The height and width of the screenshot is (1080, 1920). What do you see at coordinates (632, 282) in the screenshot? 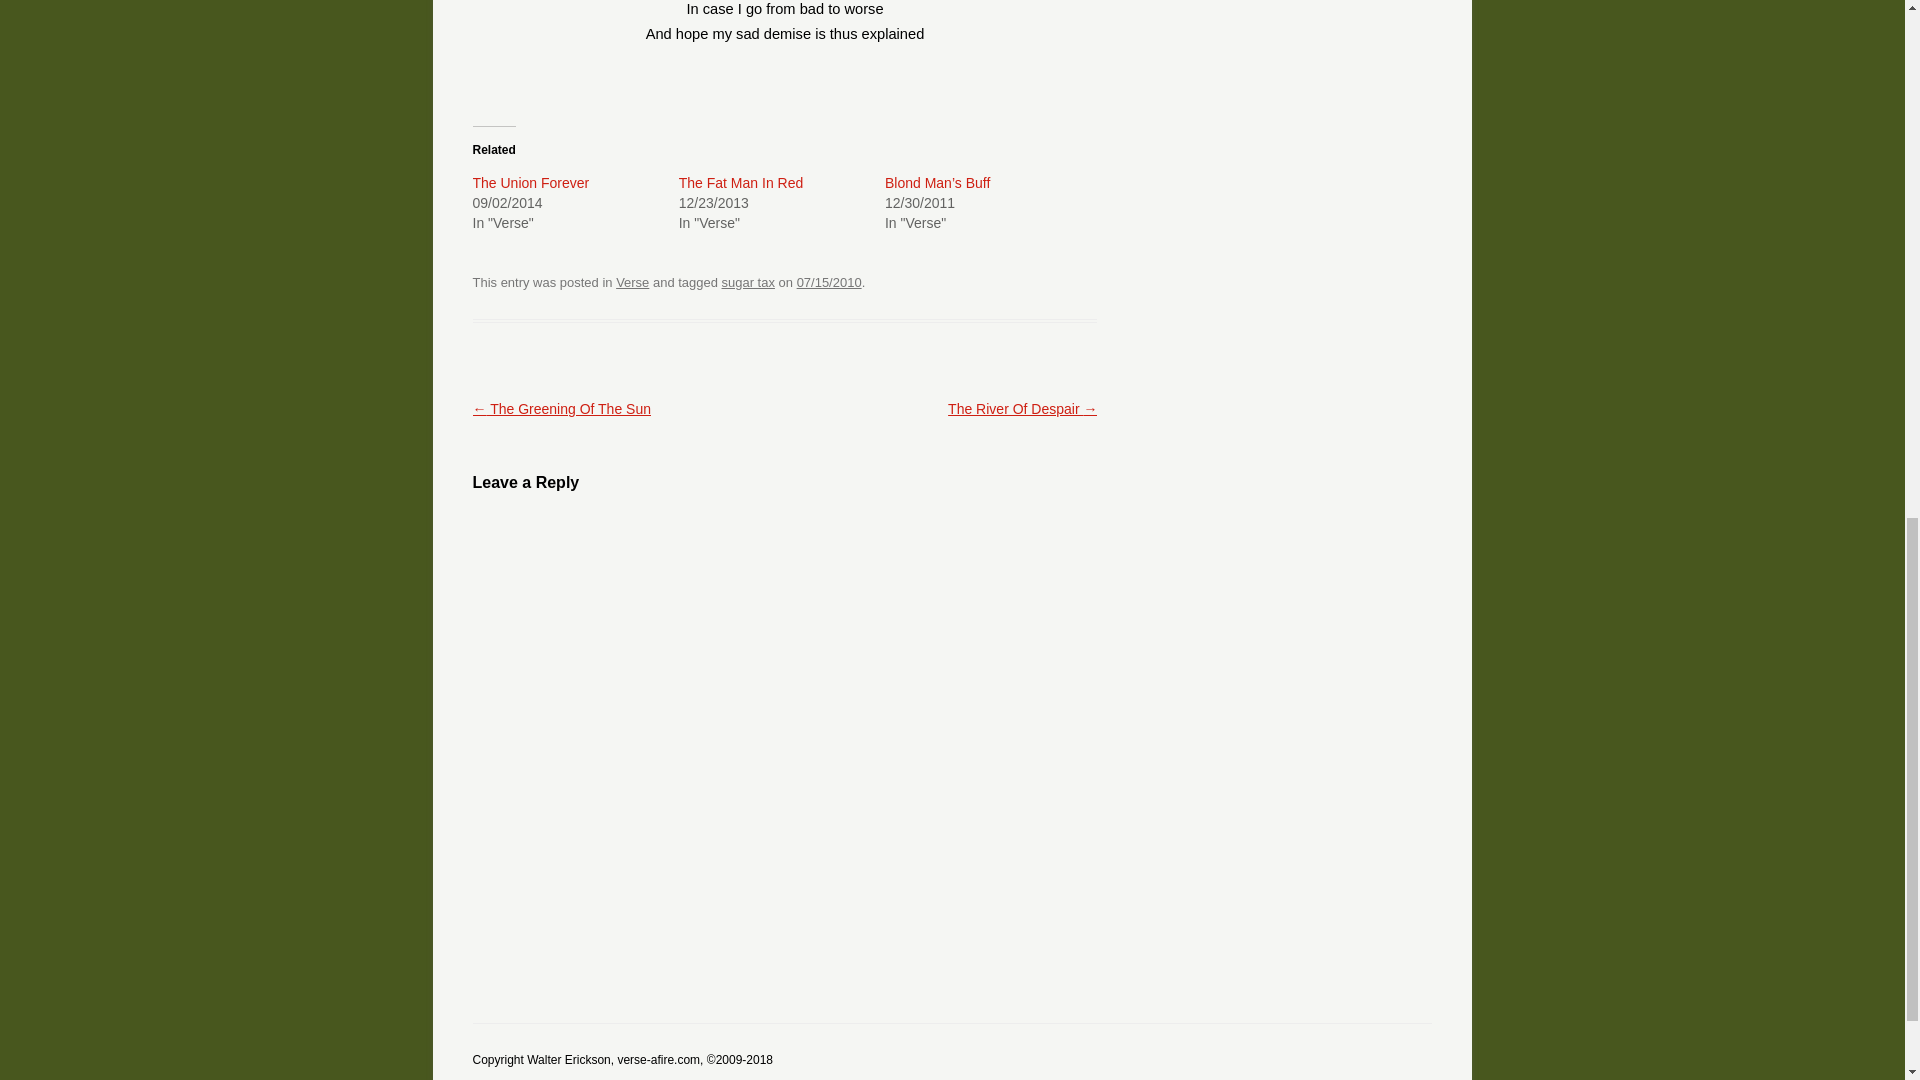
I see `Verse` at bounding box center [632, 282].